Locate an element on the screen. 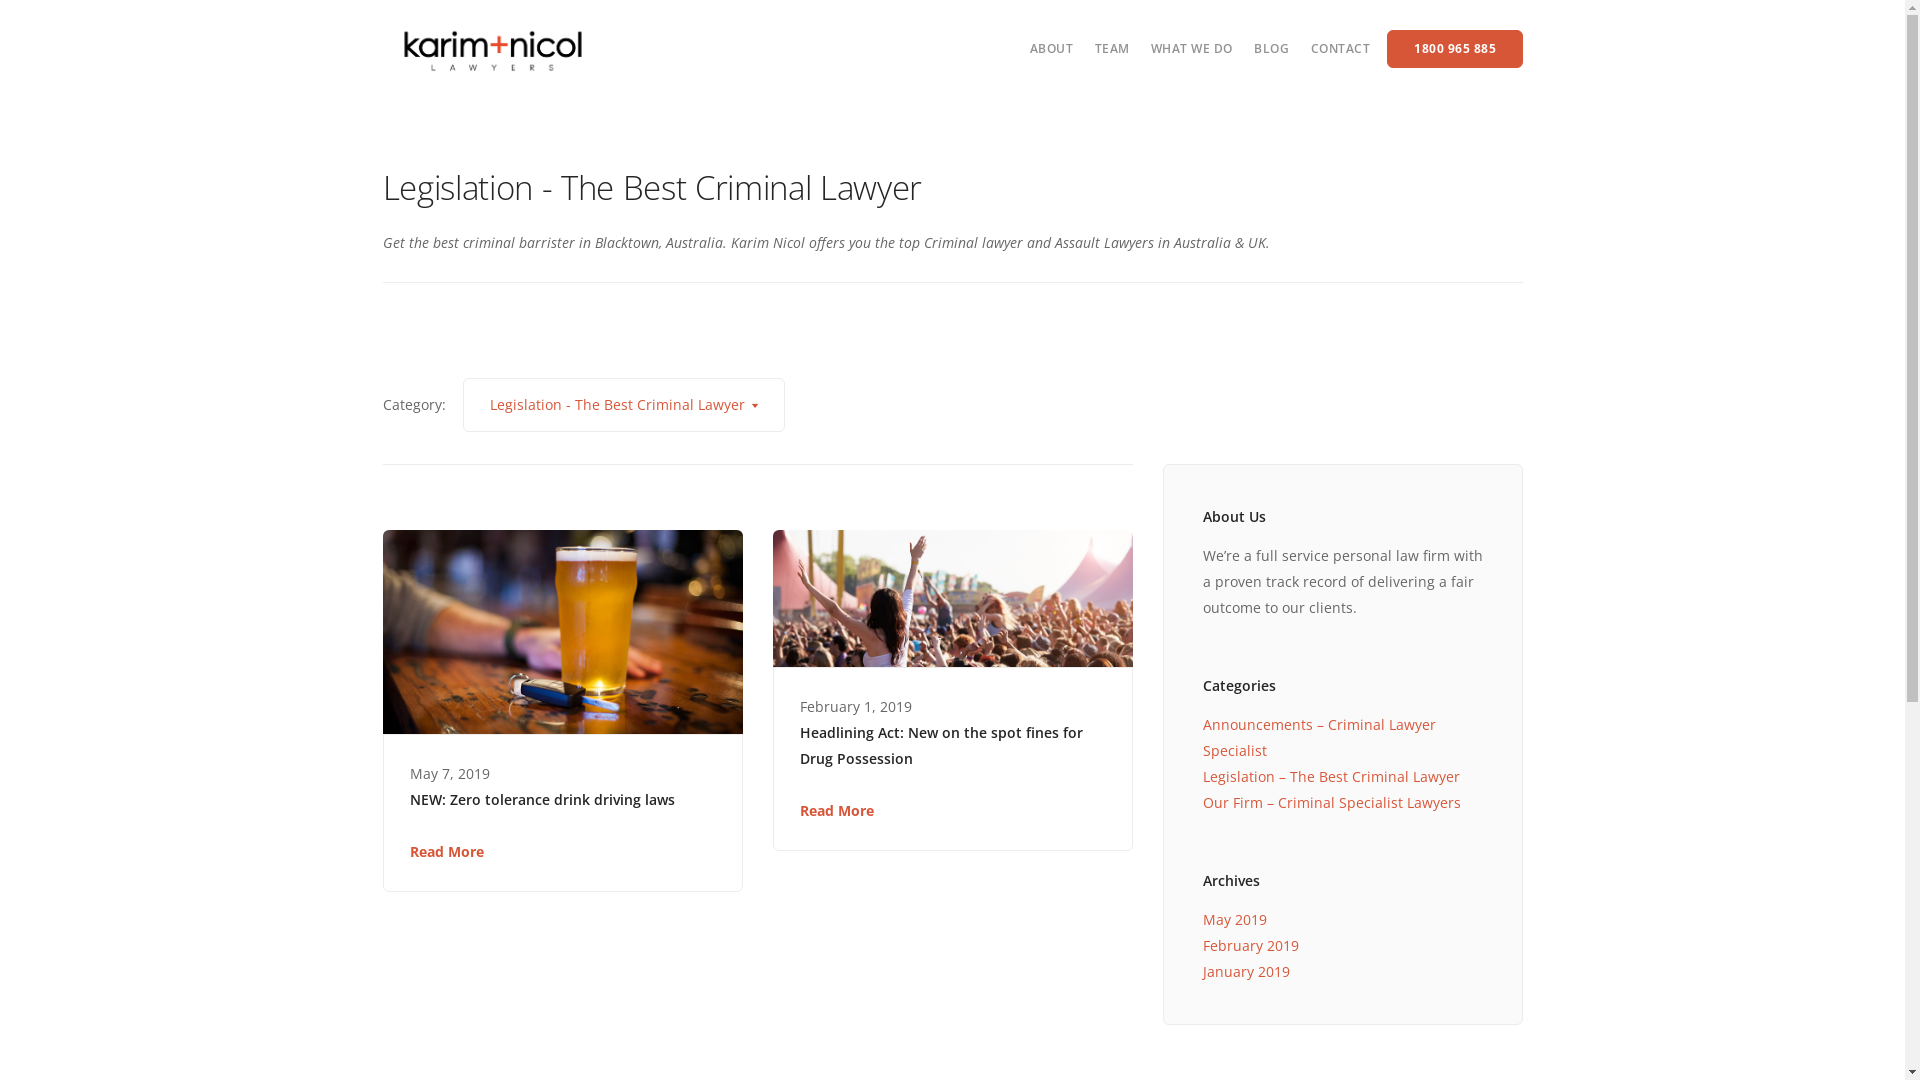  1800 965 885 is located at coordinates (1455, 49).